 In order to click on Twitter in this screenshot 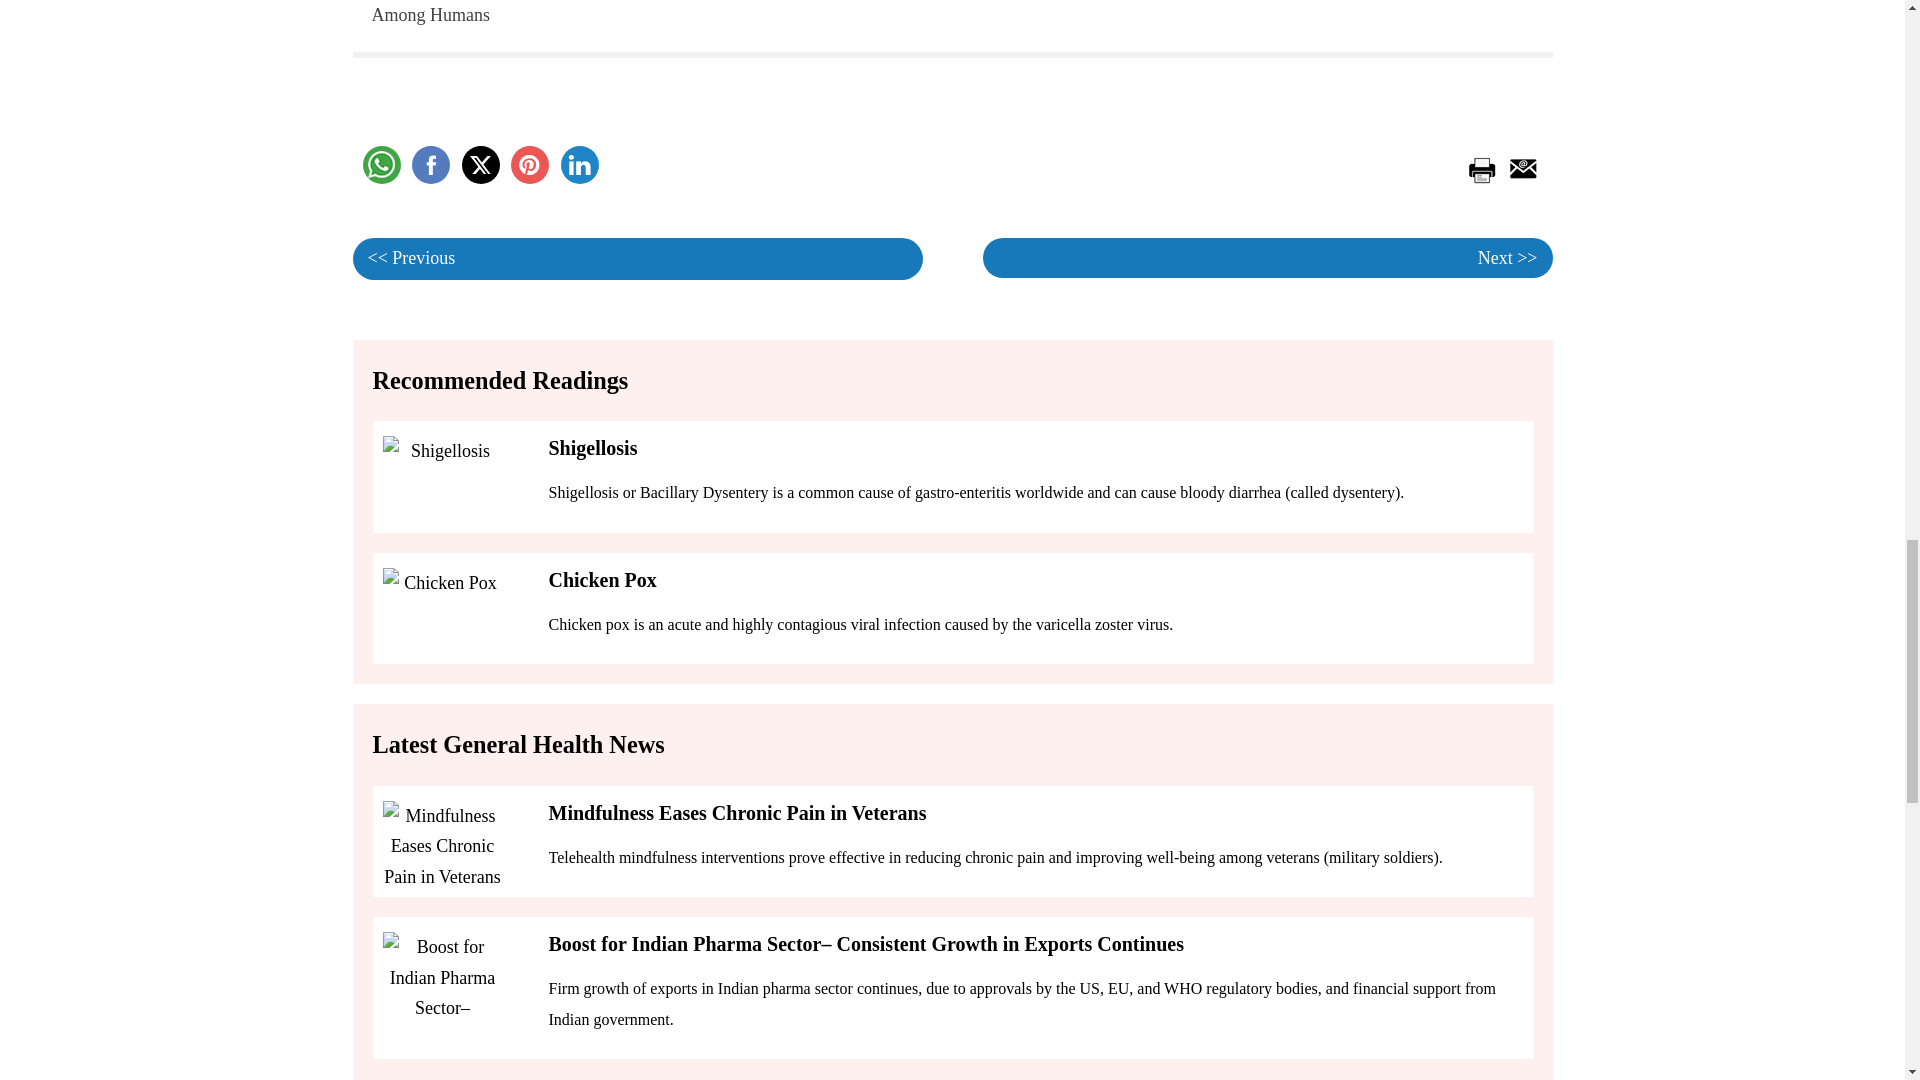, I will do `click(480, 164)`.